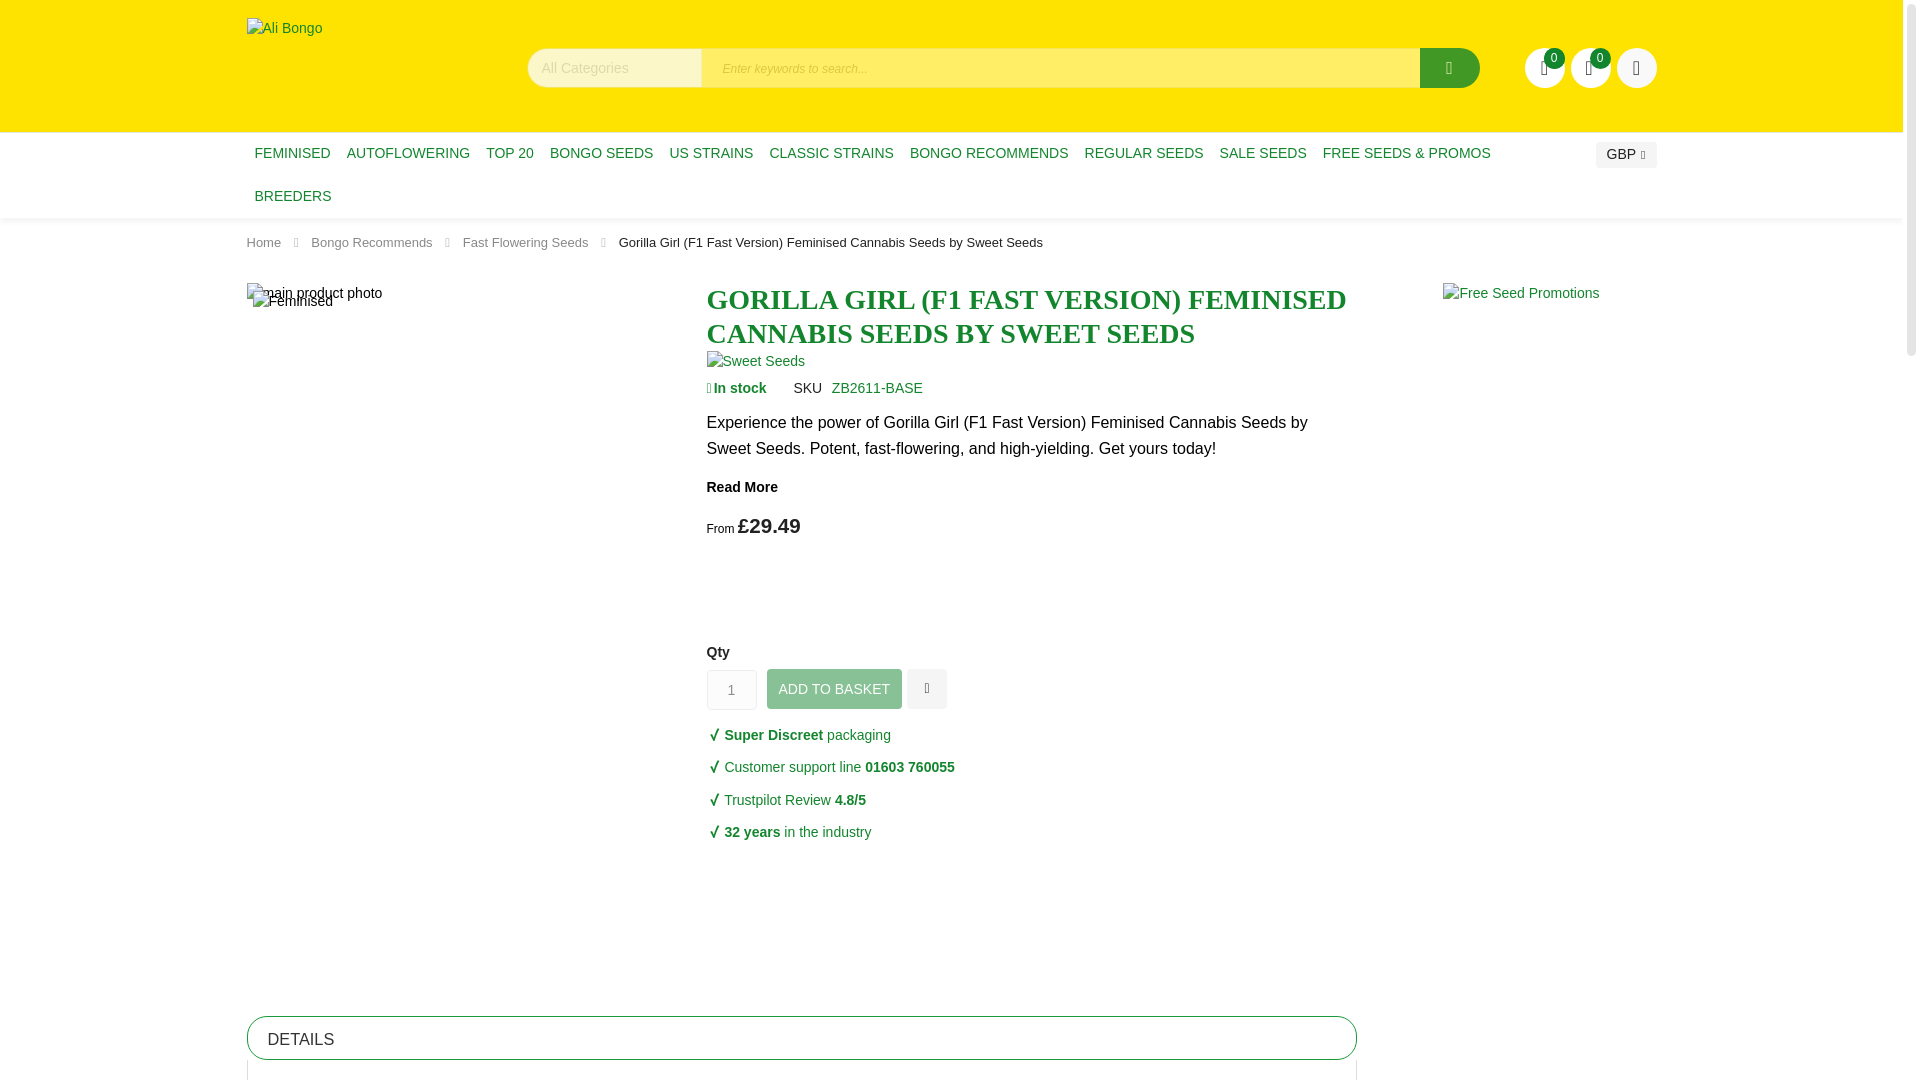 Image resolution: width=1920 pixels, height=1080 pixels. Describe the element at coordinates (600, 152) in the screenshot. I see `BONGO SEEDS` at that location.